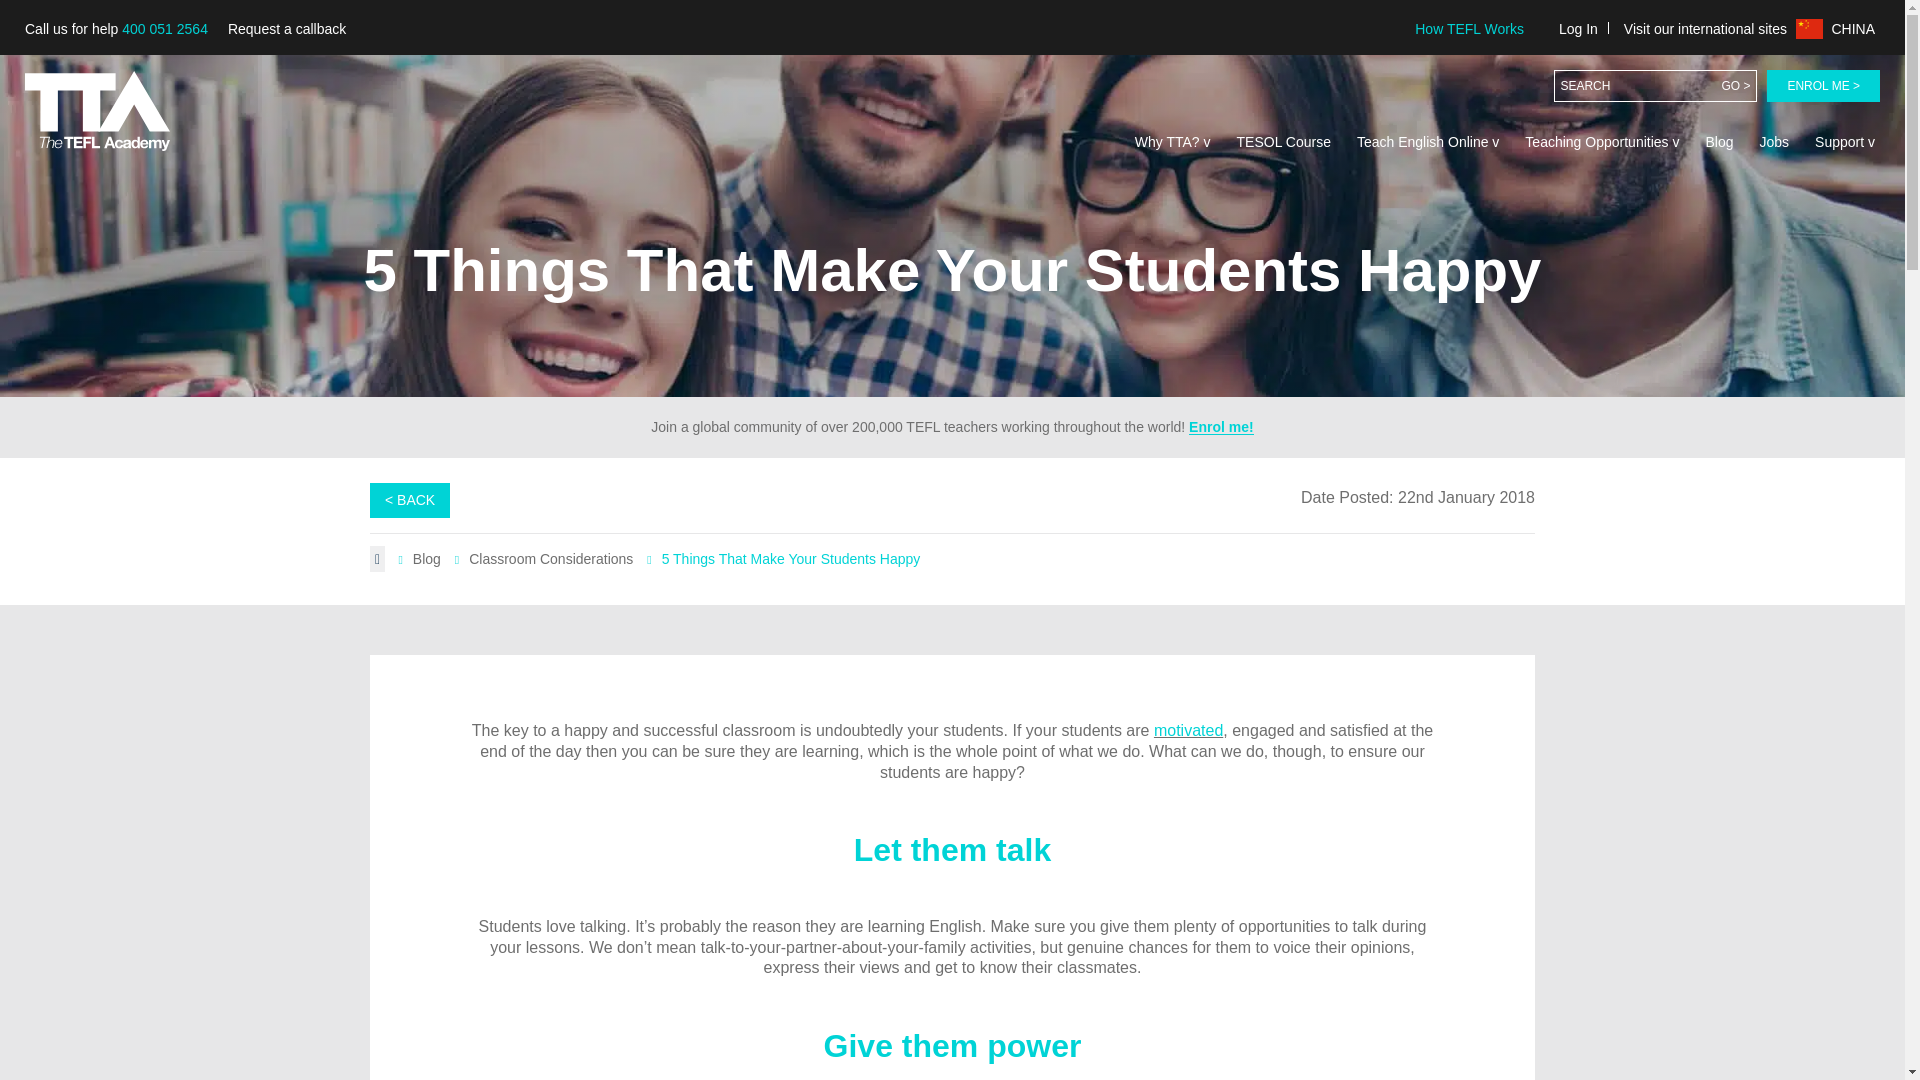 The width and height of the screenshot is (1920, 1080). What do you see at coordinates (1468, 28) in the screenshot?
I see `How TEFL Works` at bounding box center [1468, 28].